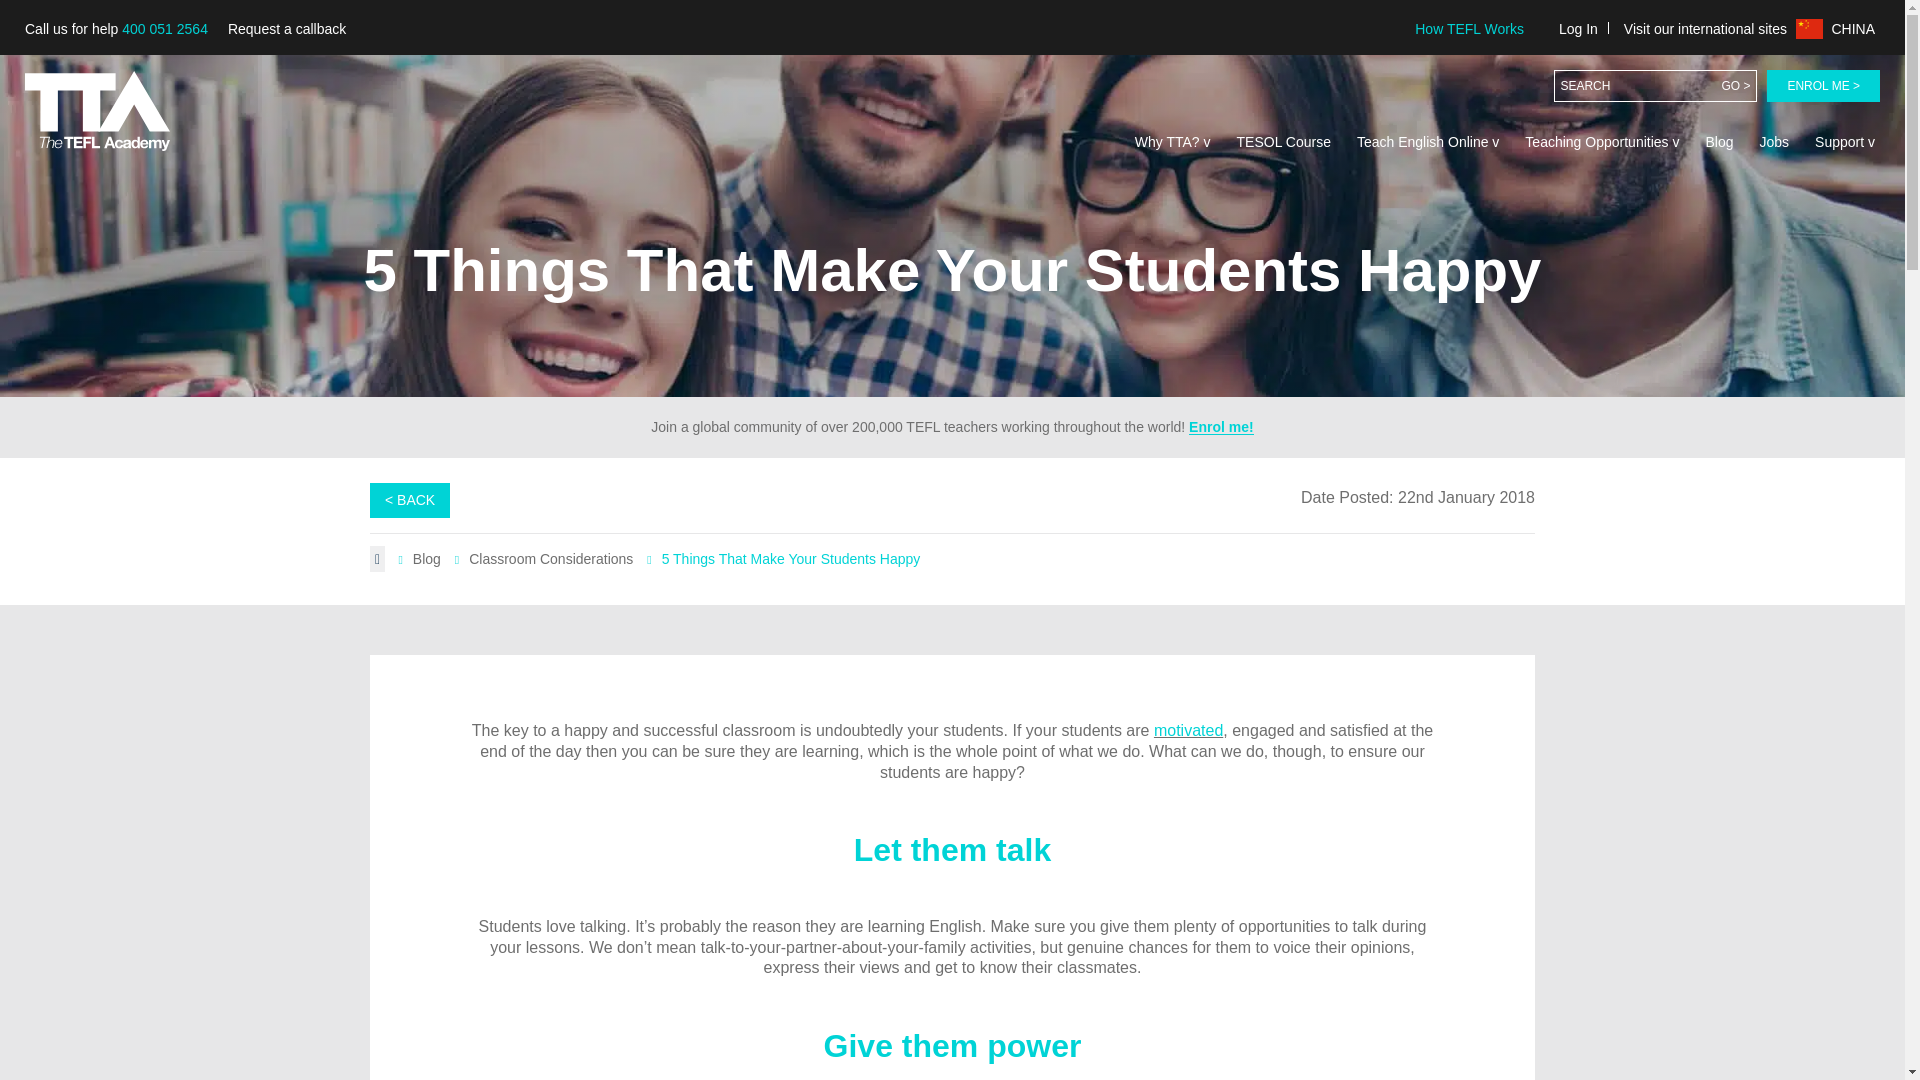 The width and height of the screenshot is (1920, 1080). What do you see at coordinates (1468, 28) in the screenshot?
I see `How TEFL Works` at bounding box center [1468, 28].